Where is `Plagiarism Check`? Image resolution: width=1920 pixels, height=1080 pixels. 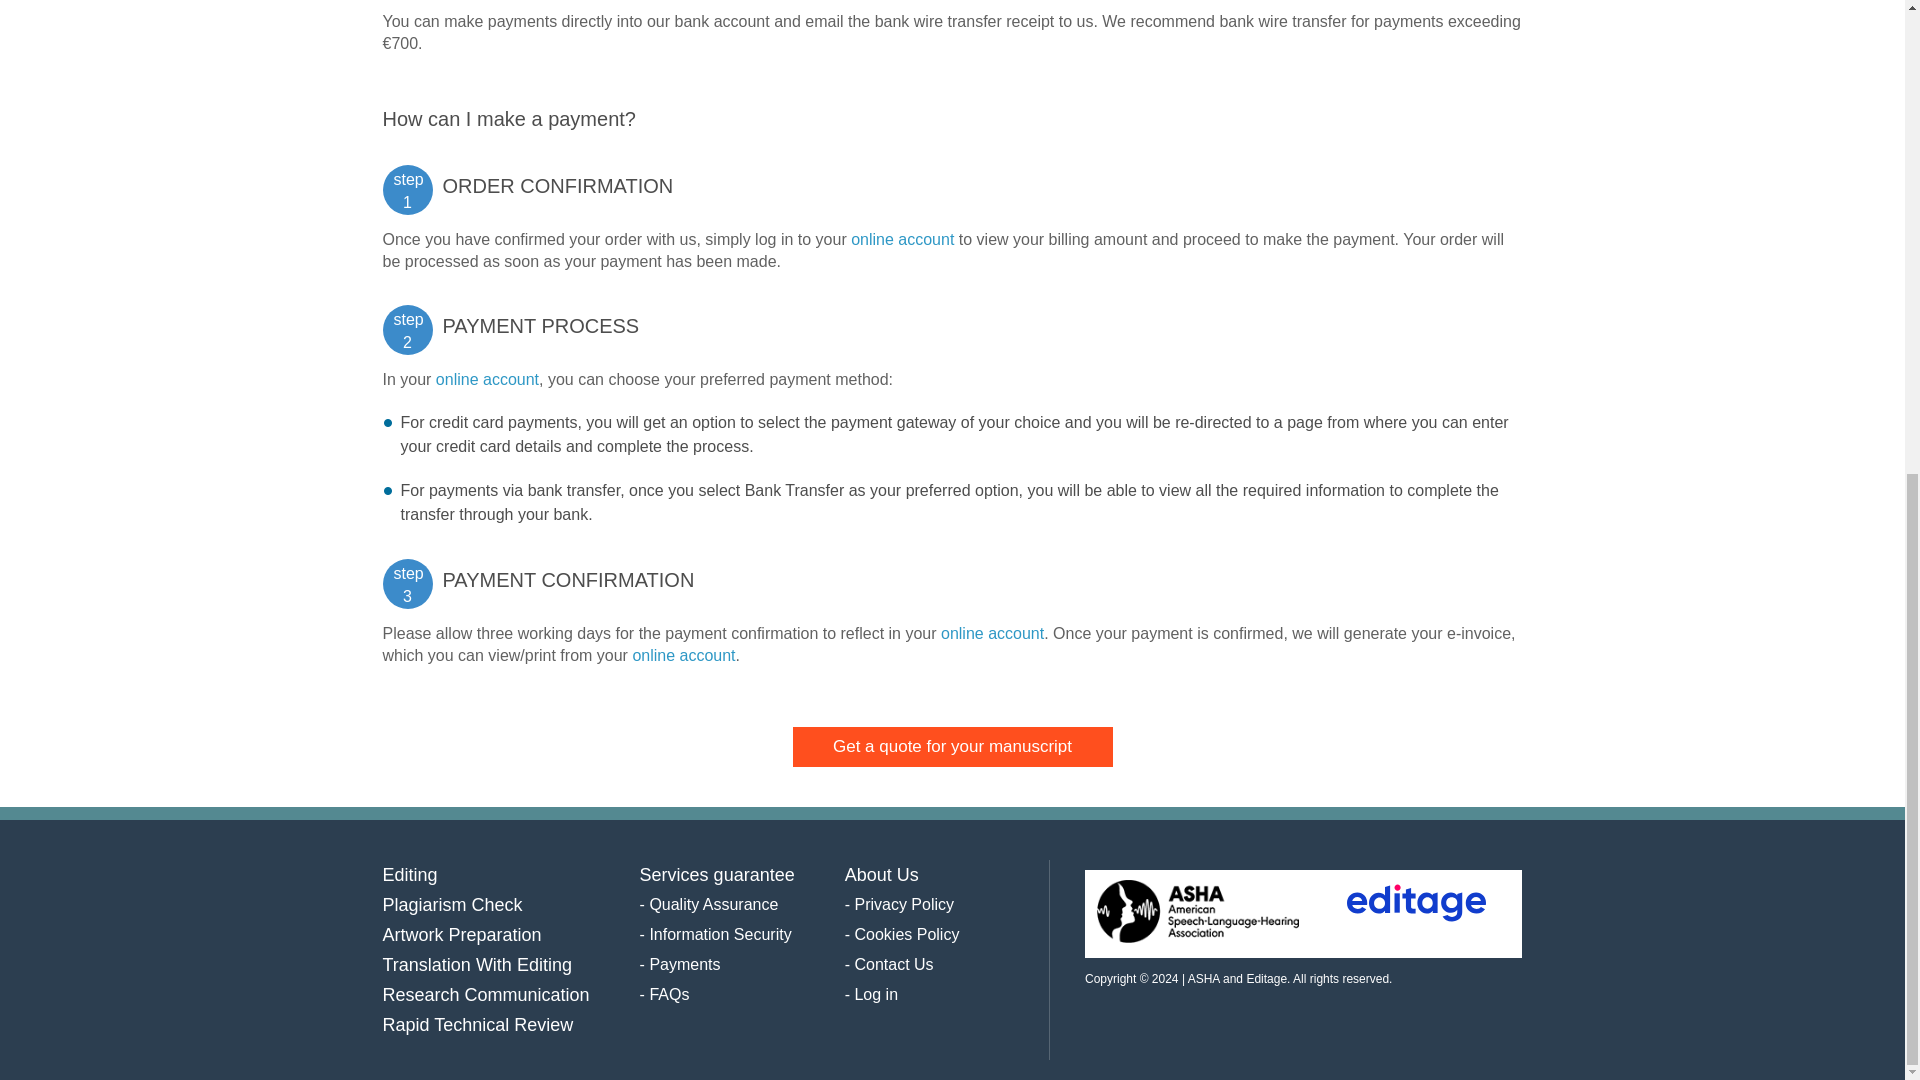
Plagiarism Check is located at coordinates (452, 904).